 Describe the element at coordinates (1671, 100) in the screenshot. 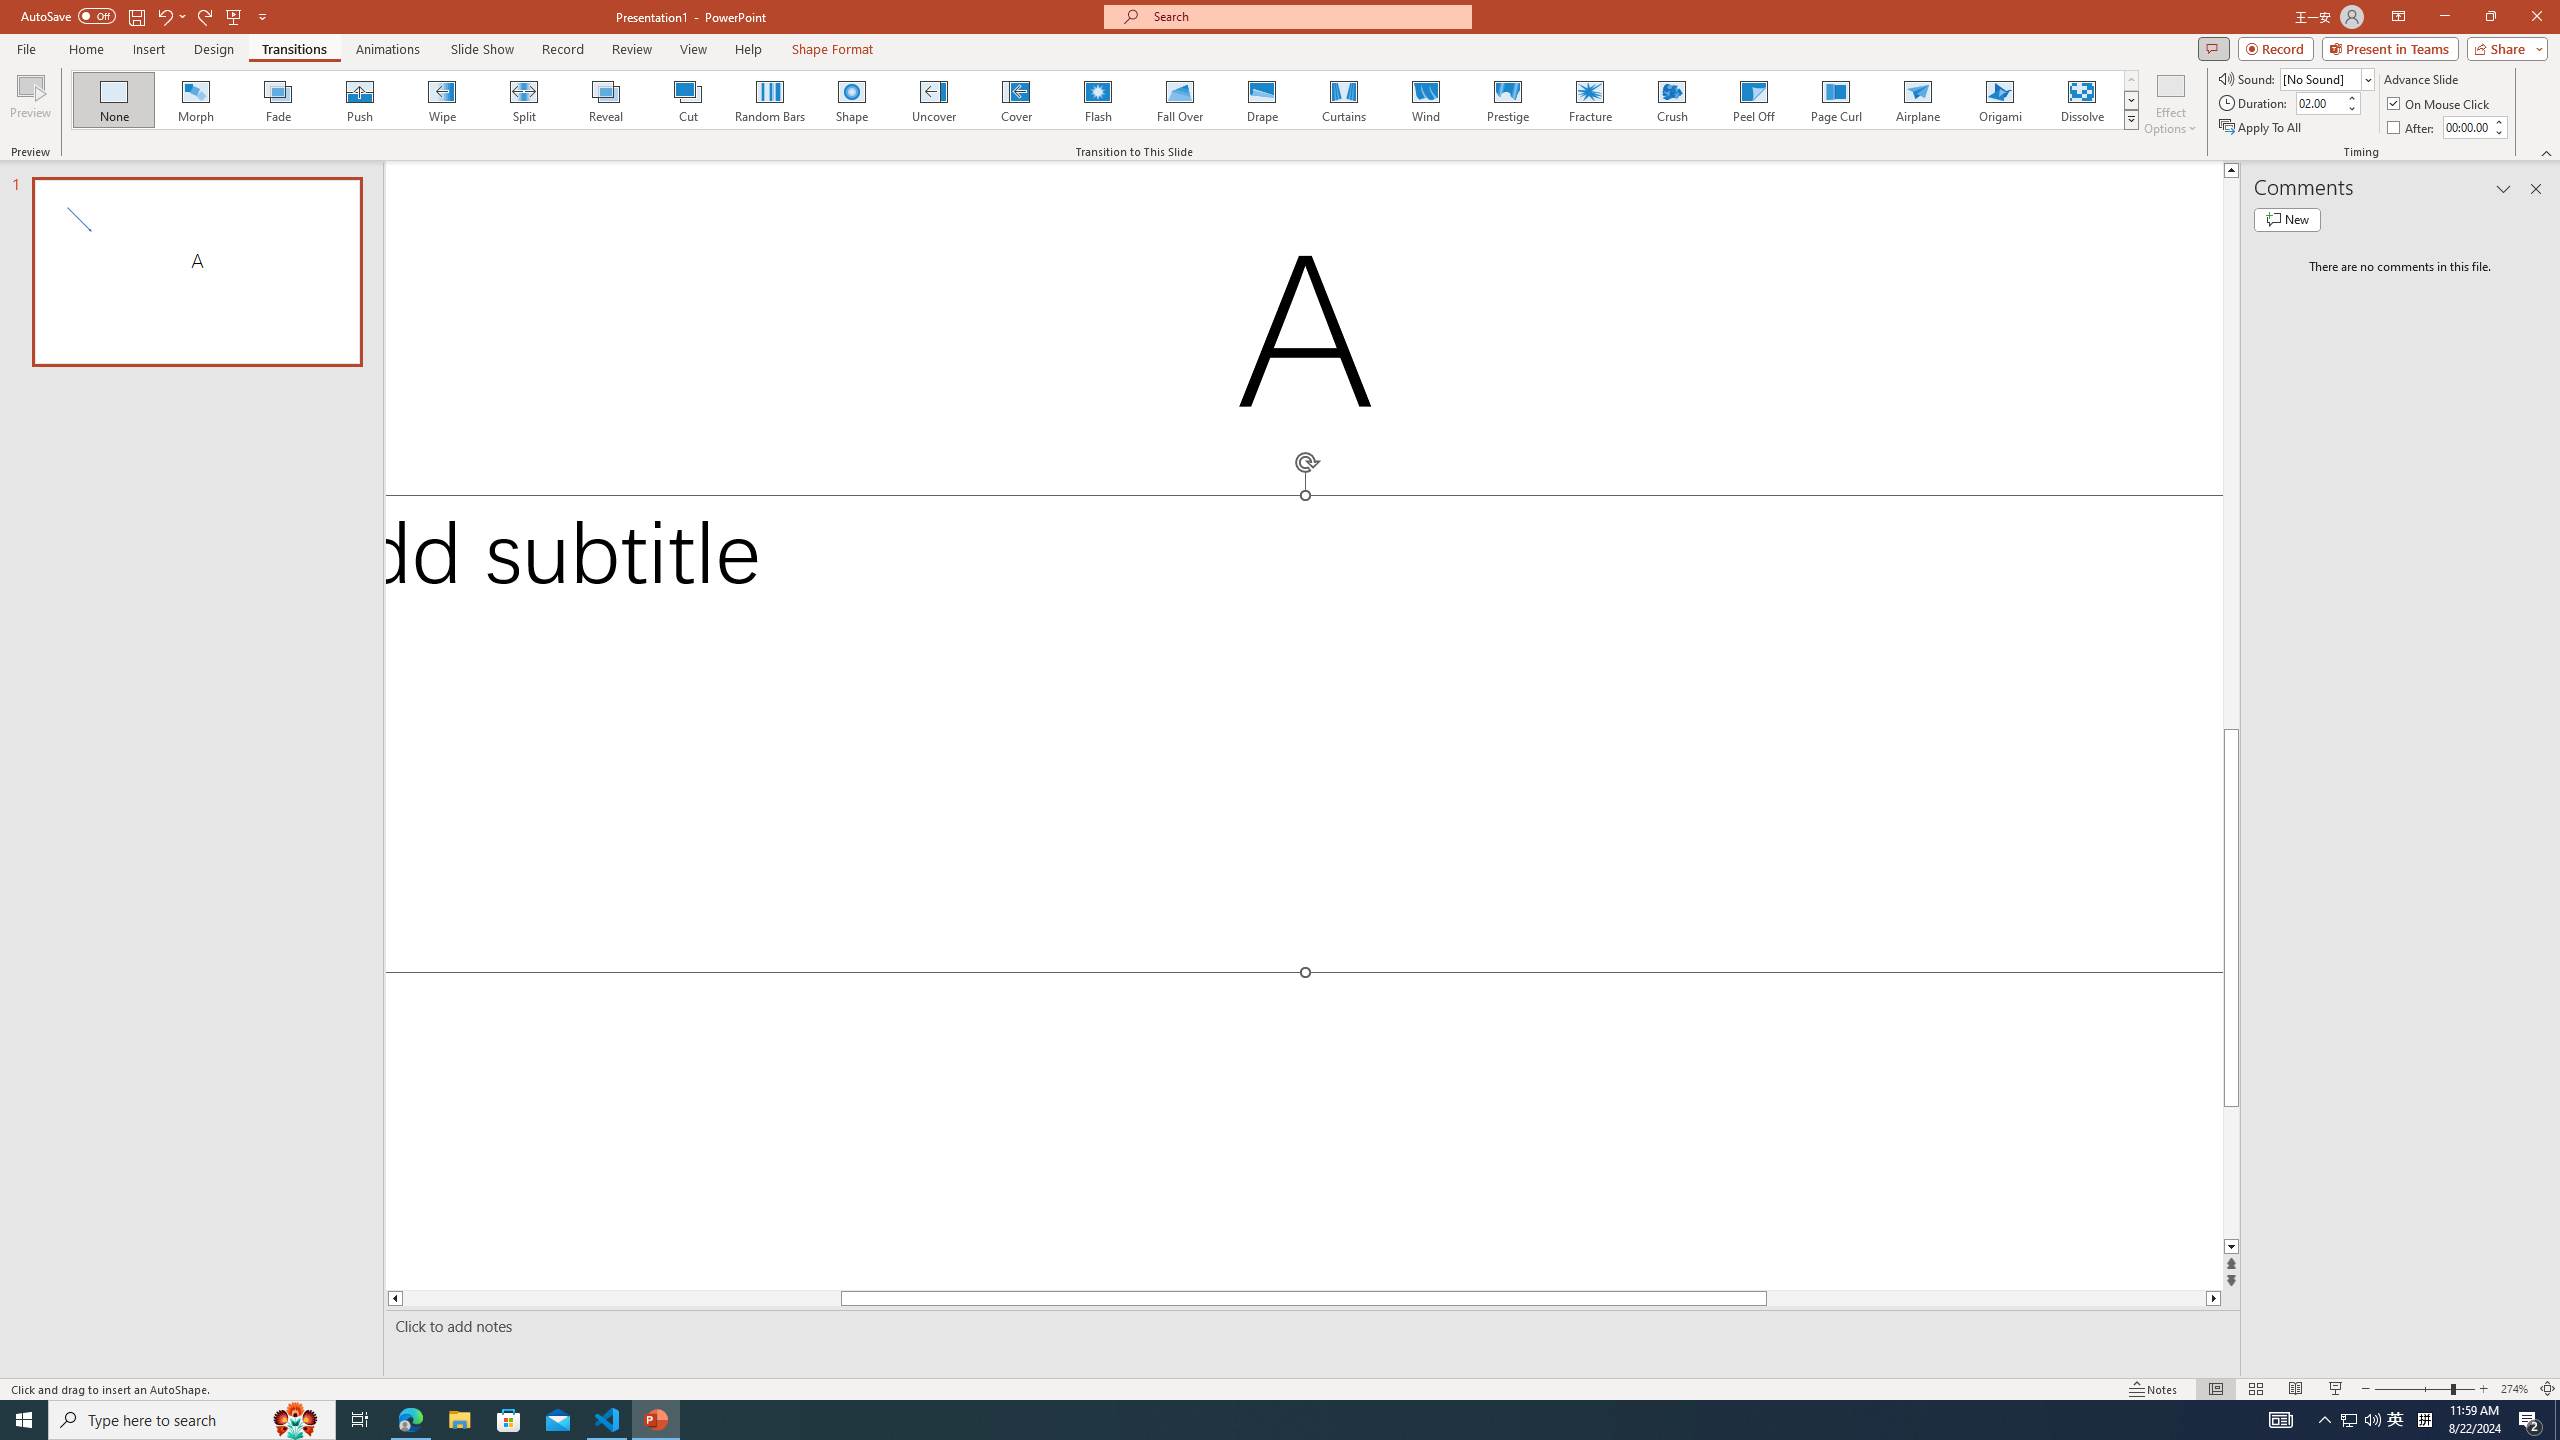

I see `Crush` at that location.